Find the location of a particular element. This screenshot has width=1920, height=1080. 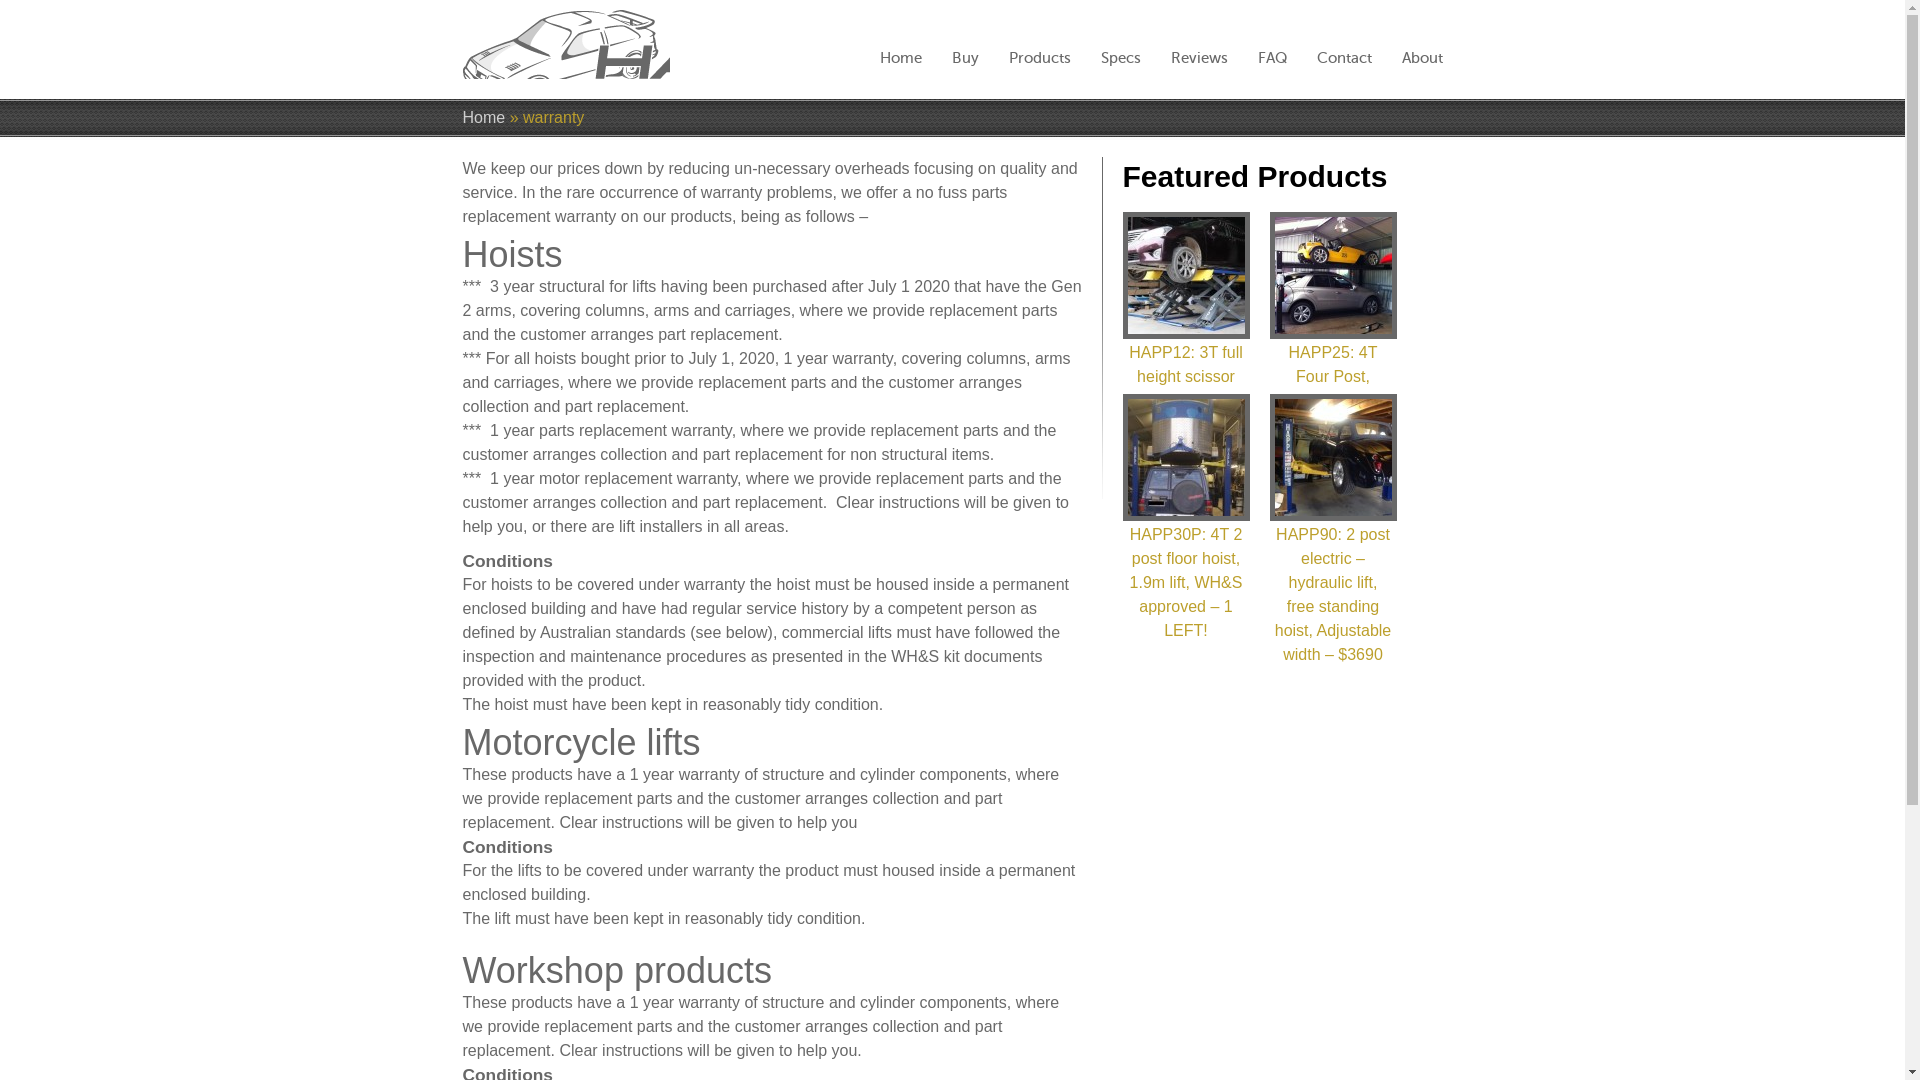

Home is located at coordinates (901, 58).